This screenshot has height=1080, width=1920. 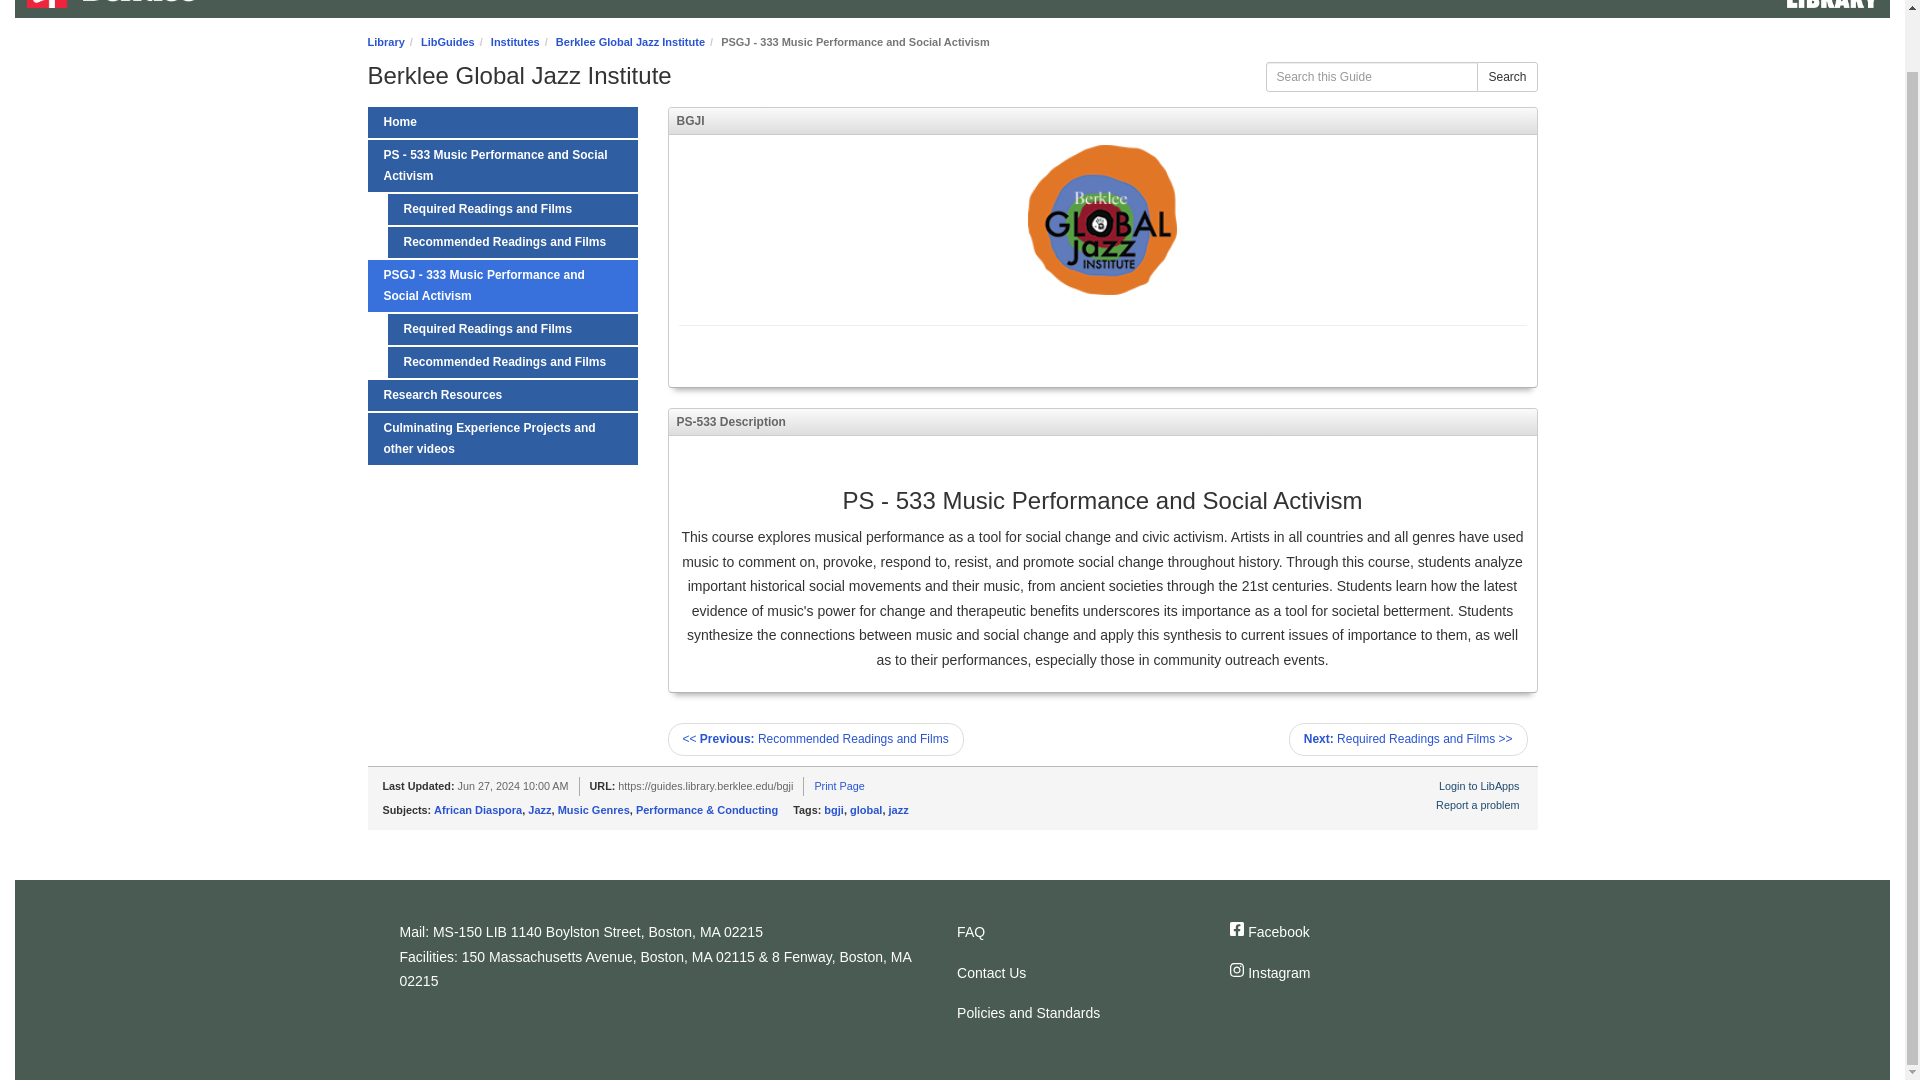 What do you see at coordinates (515, 41) in the screenshot?
I see `Institutes` at bounding box center [515, 41].